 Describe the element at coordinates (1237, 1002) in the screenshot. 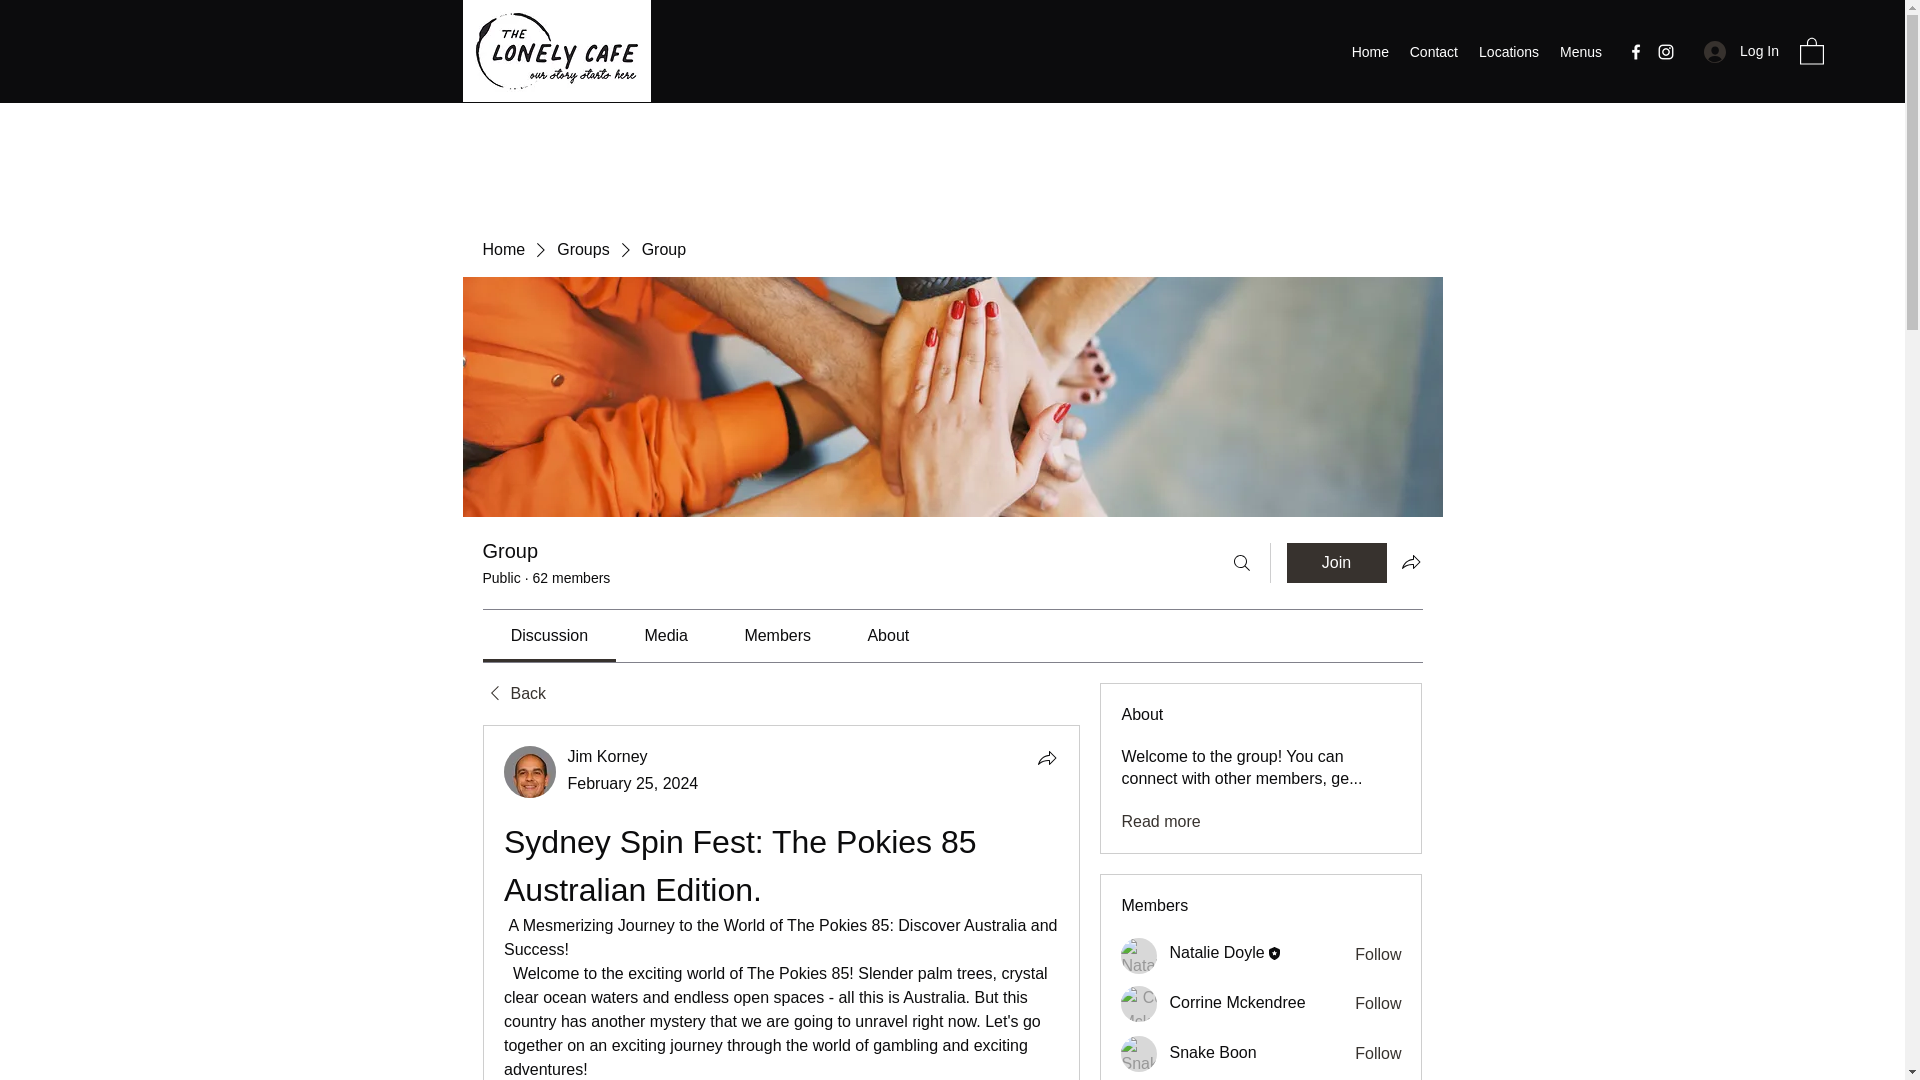

I see `Corrine Mckendree` at that location.